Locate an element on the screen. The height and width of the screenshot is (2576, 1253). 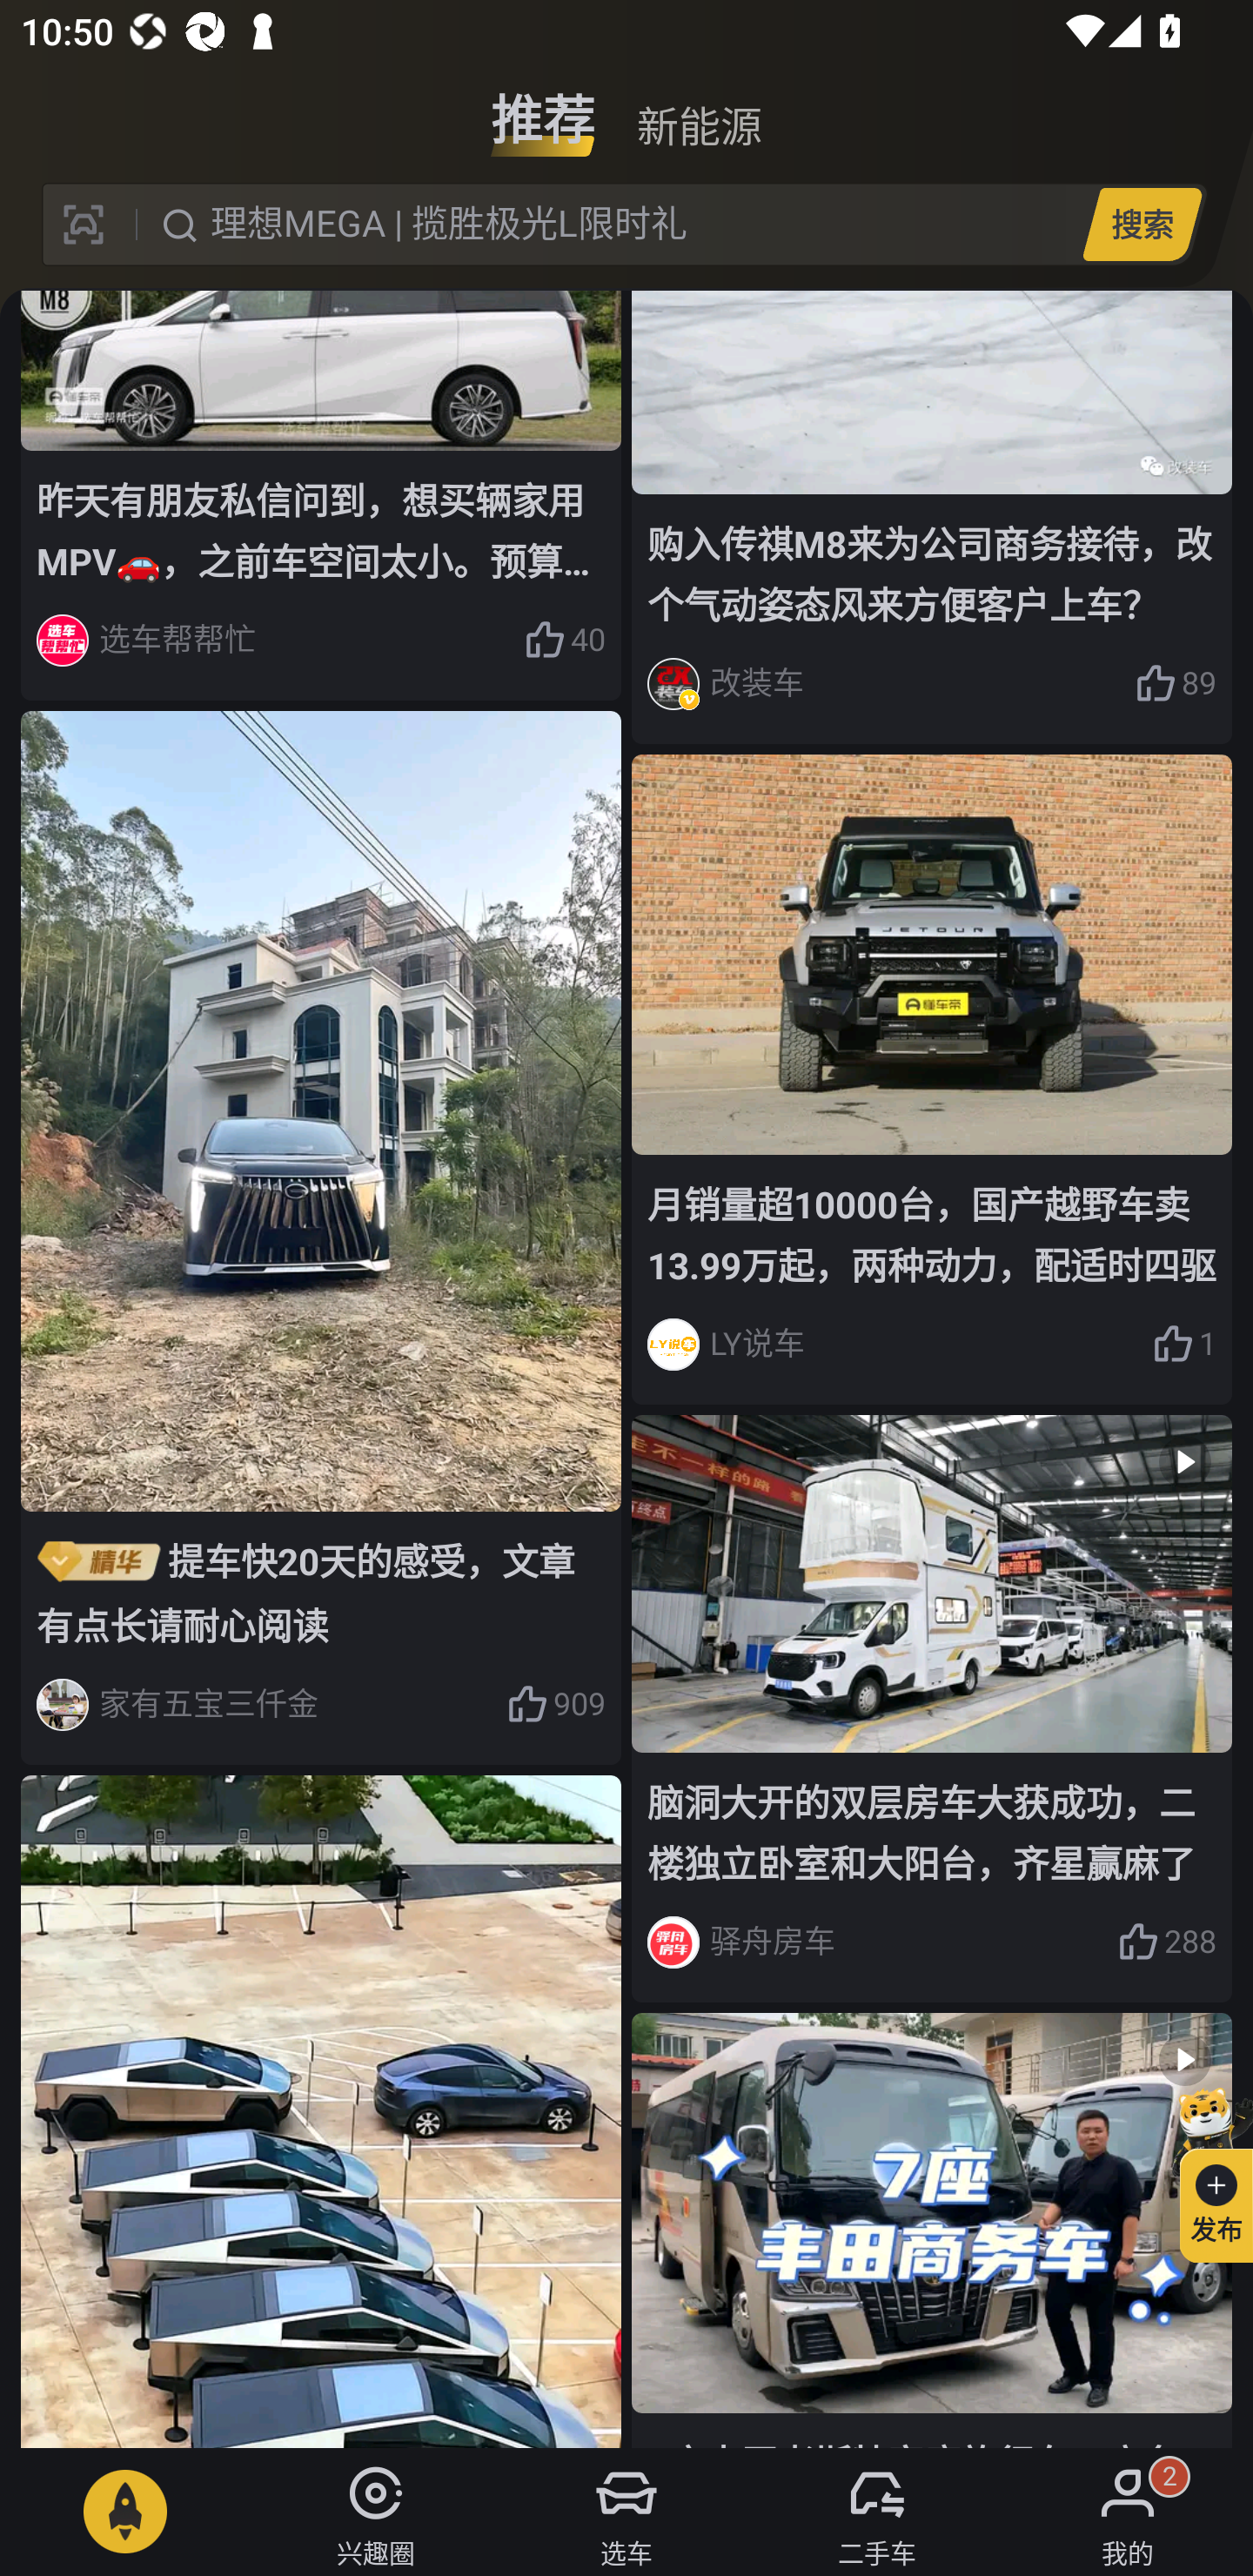
发布 is located at coordinates (1203, 2170).